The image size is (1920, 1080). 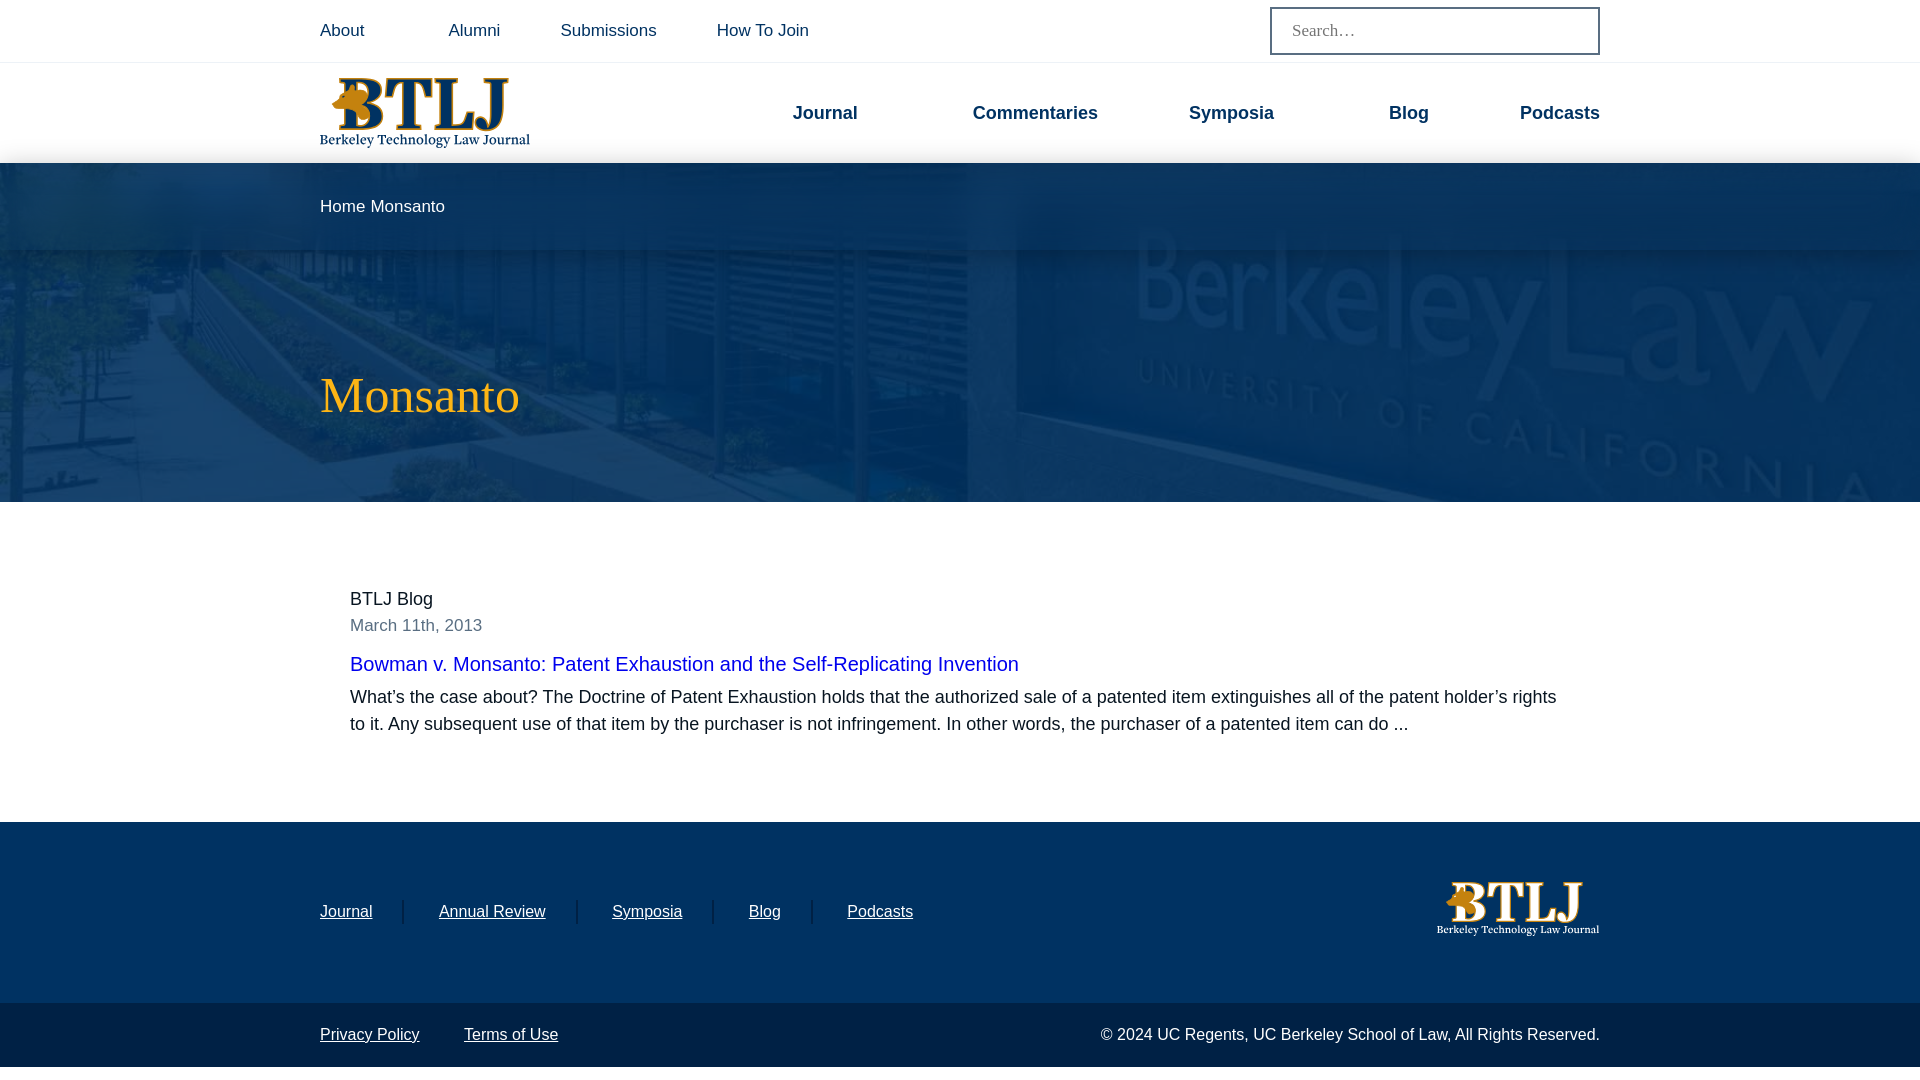 What do you see at coordinates (473, 31) in the screenshot?
I see `Alumni` at bounding box center [473, 31].